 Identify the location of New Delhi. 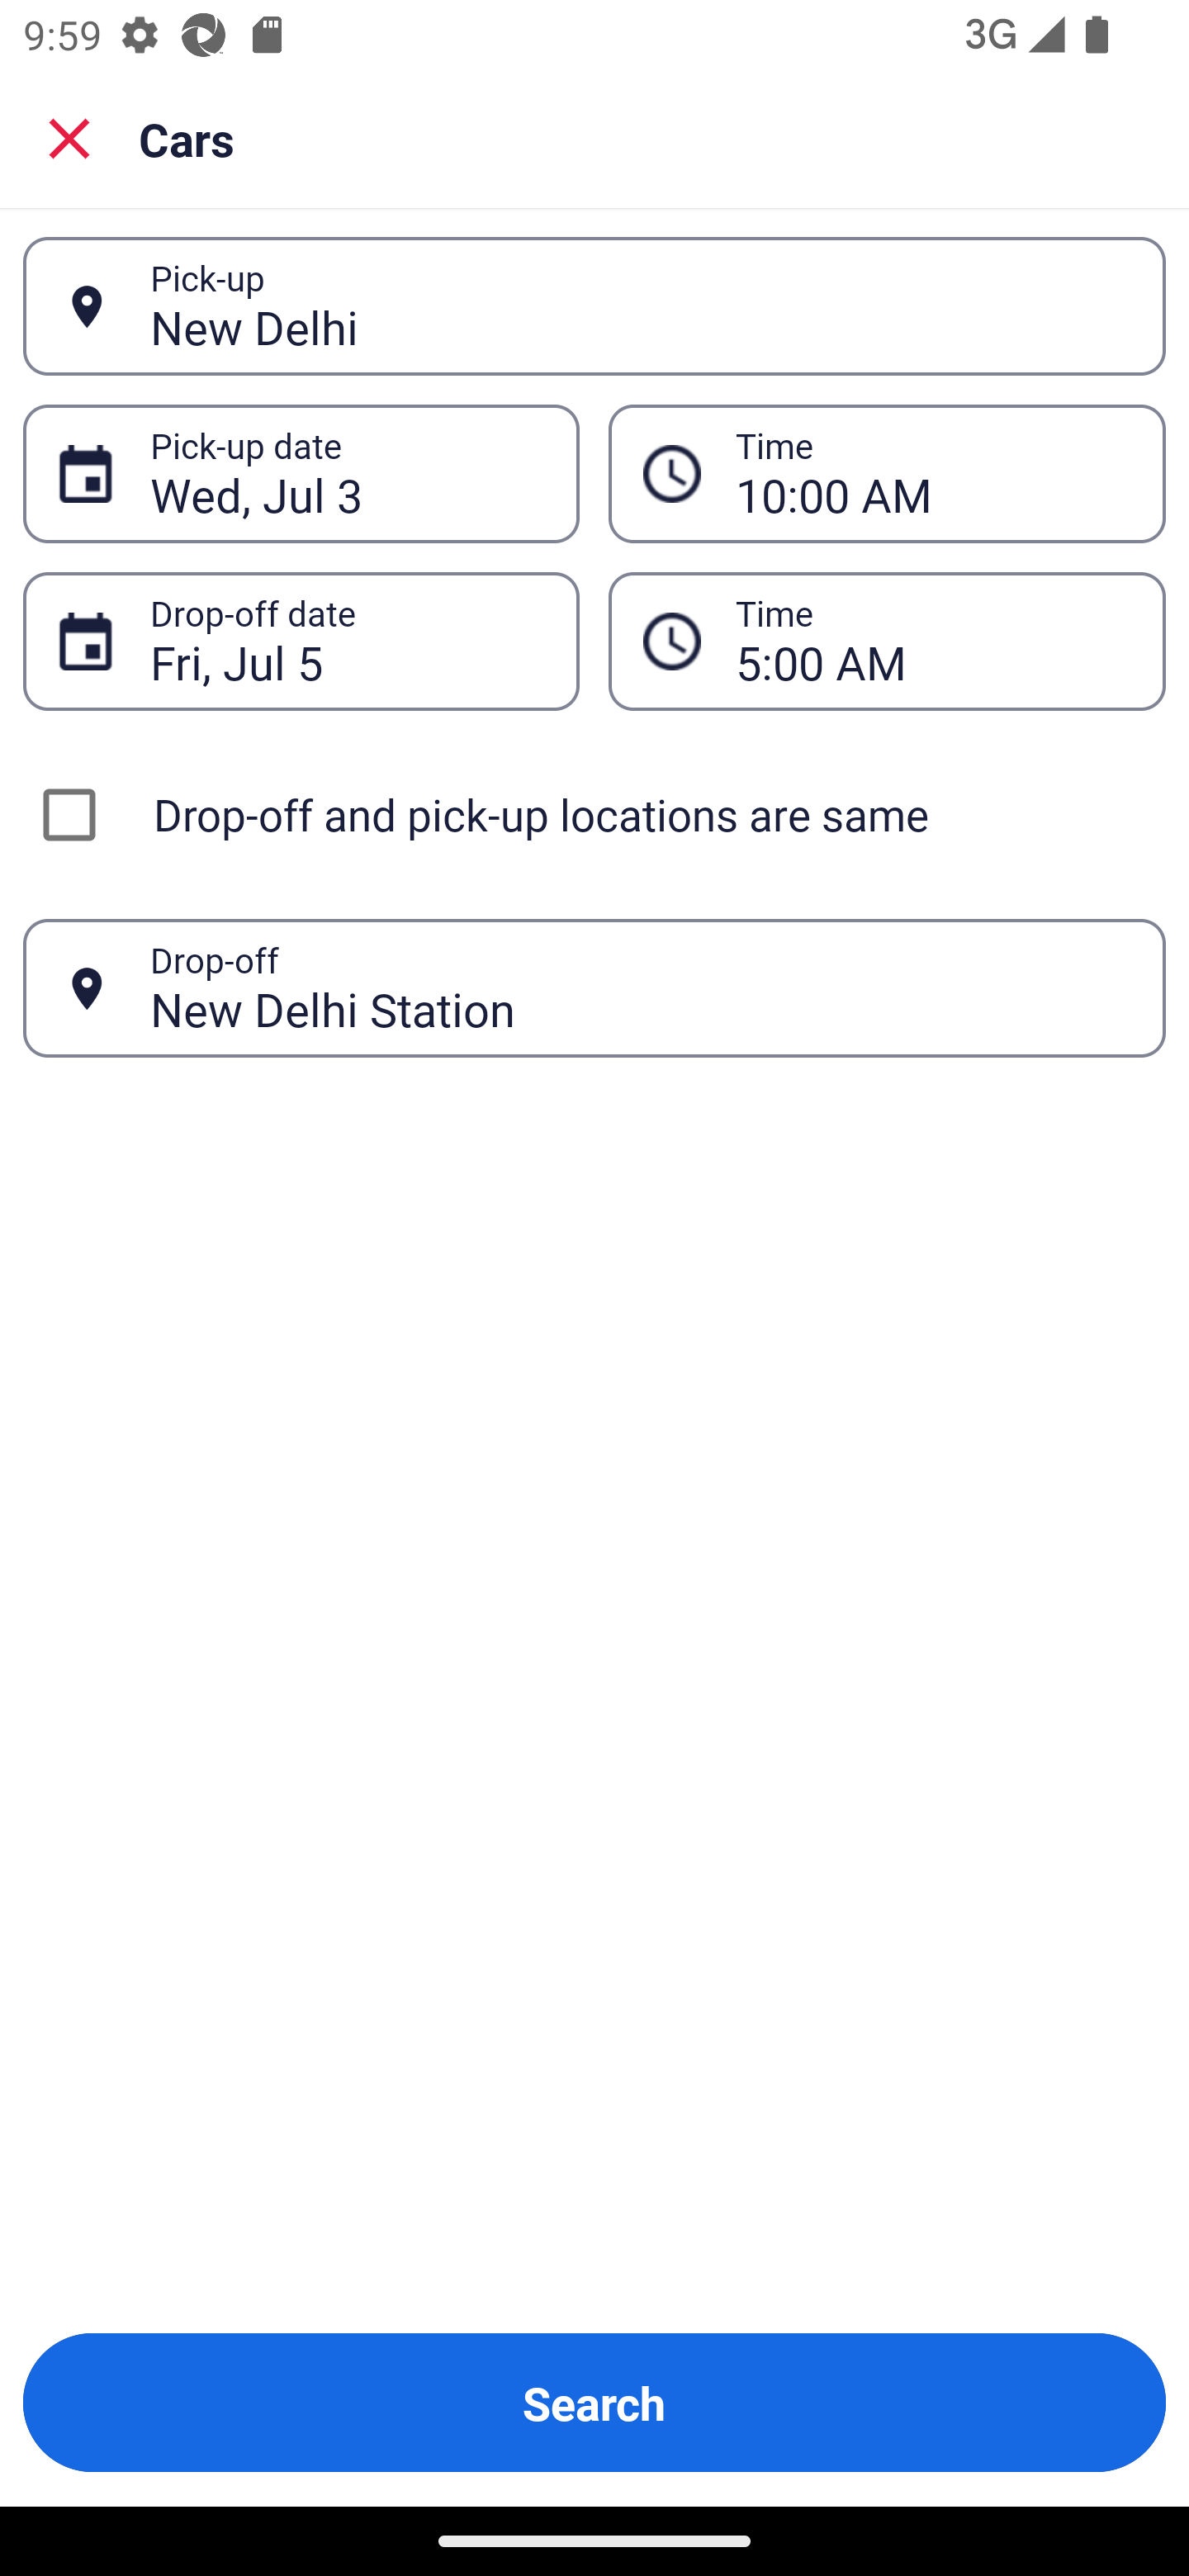
(640, 305).